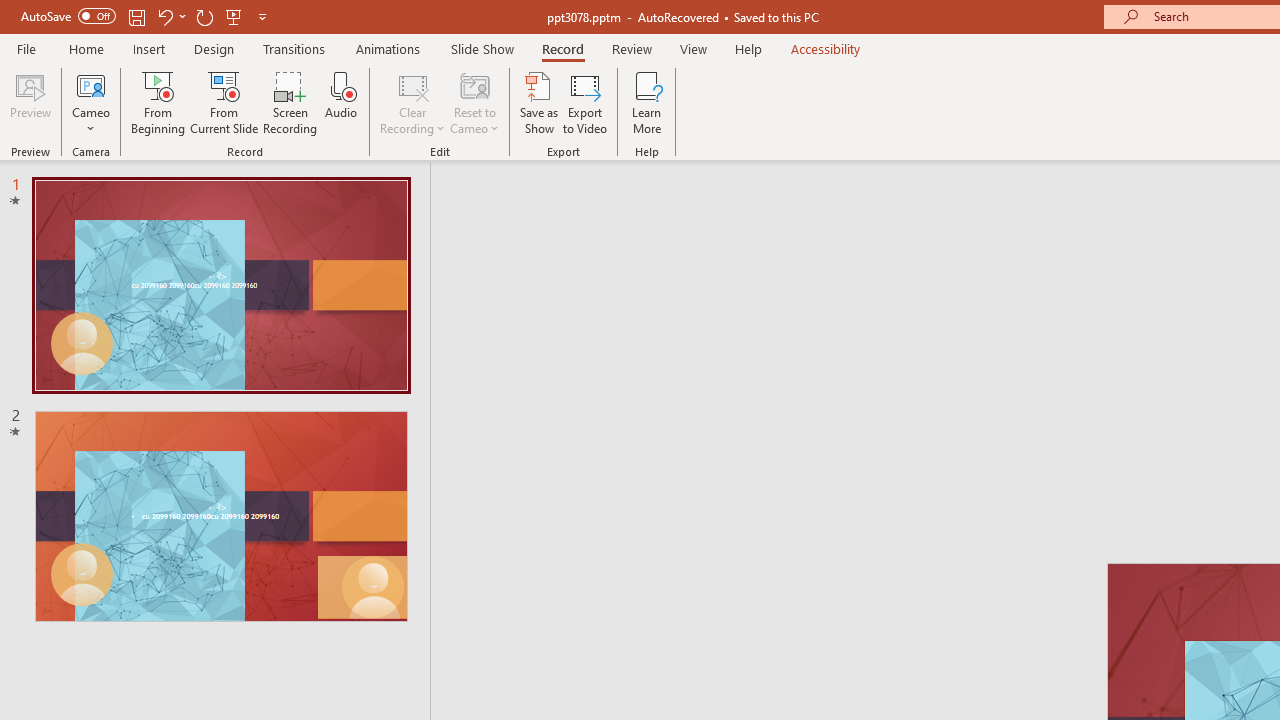 This screenshot has width=1280, height=720. I want to click on Export to Video, so click(585, 102).